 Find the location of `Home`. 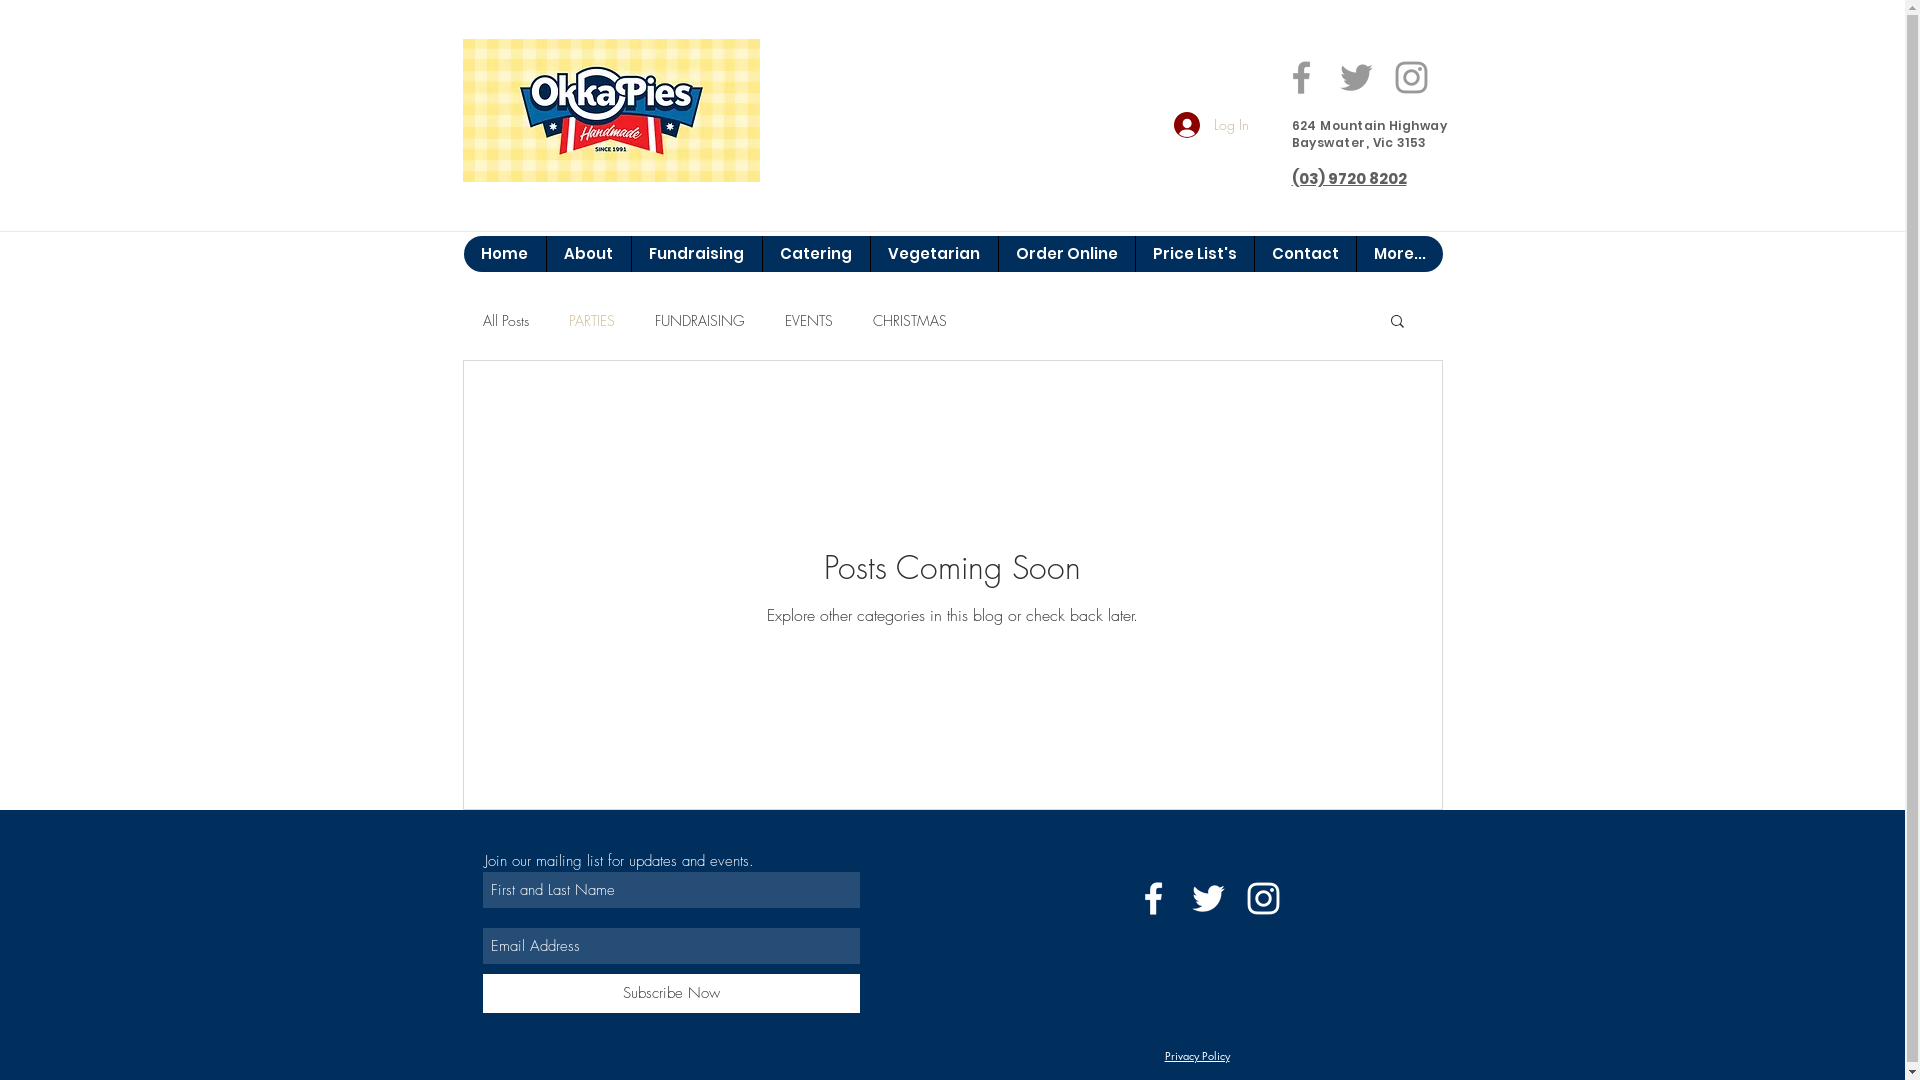

Home is located at coordinates (505, 254).